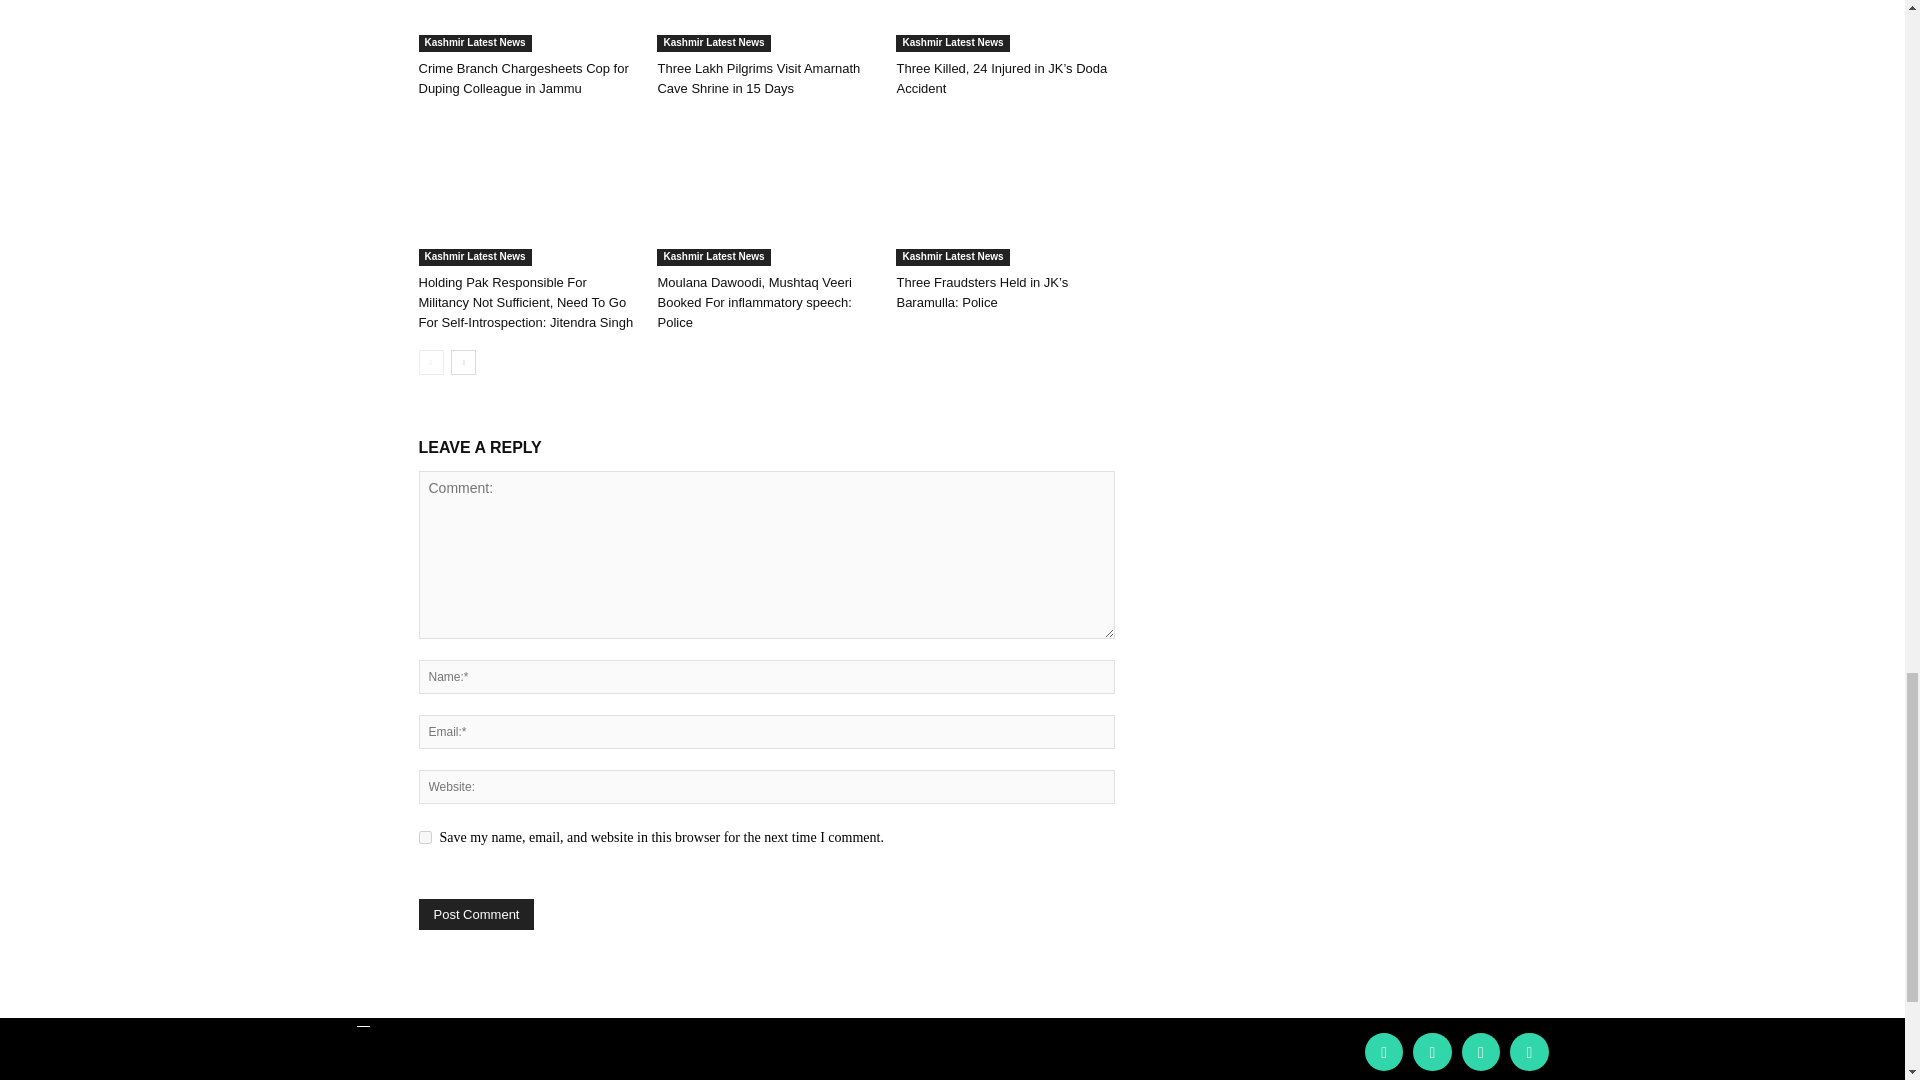 The height and width of the screenshot is (1080, 1920). What do you see at coordinates (424, 836) in the screenshot?
I see `yes` at bounding box center [424, 836].